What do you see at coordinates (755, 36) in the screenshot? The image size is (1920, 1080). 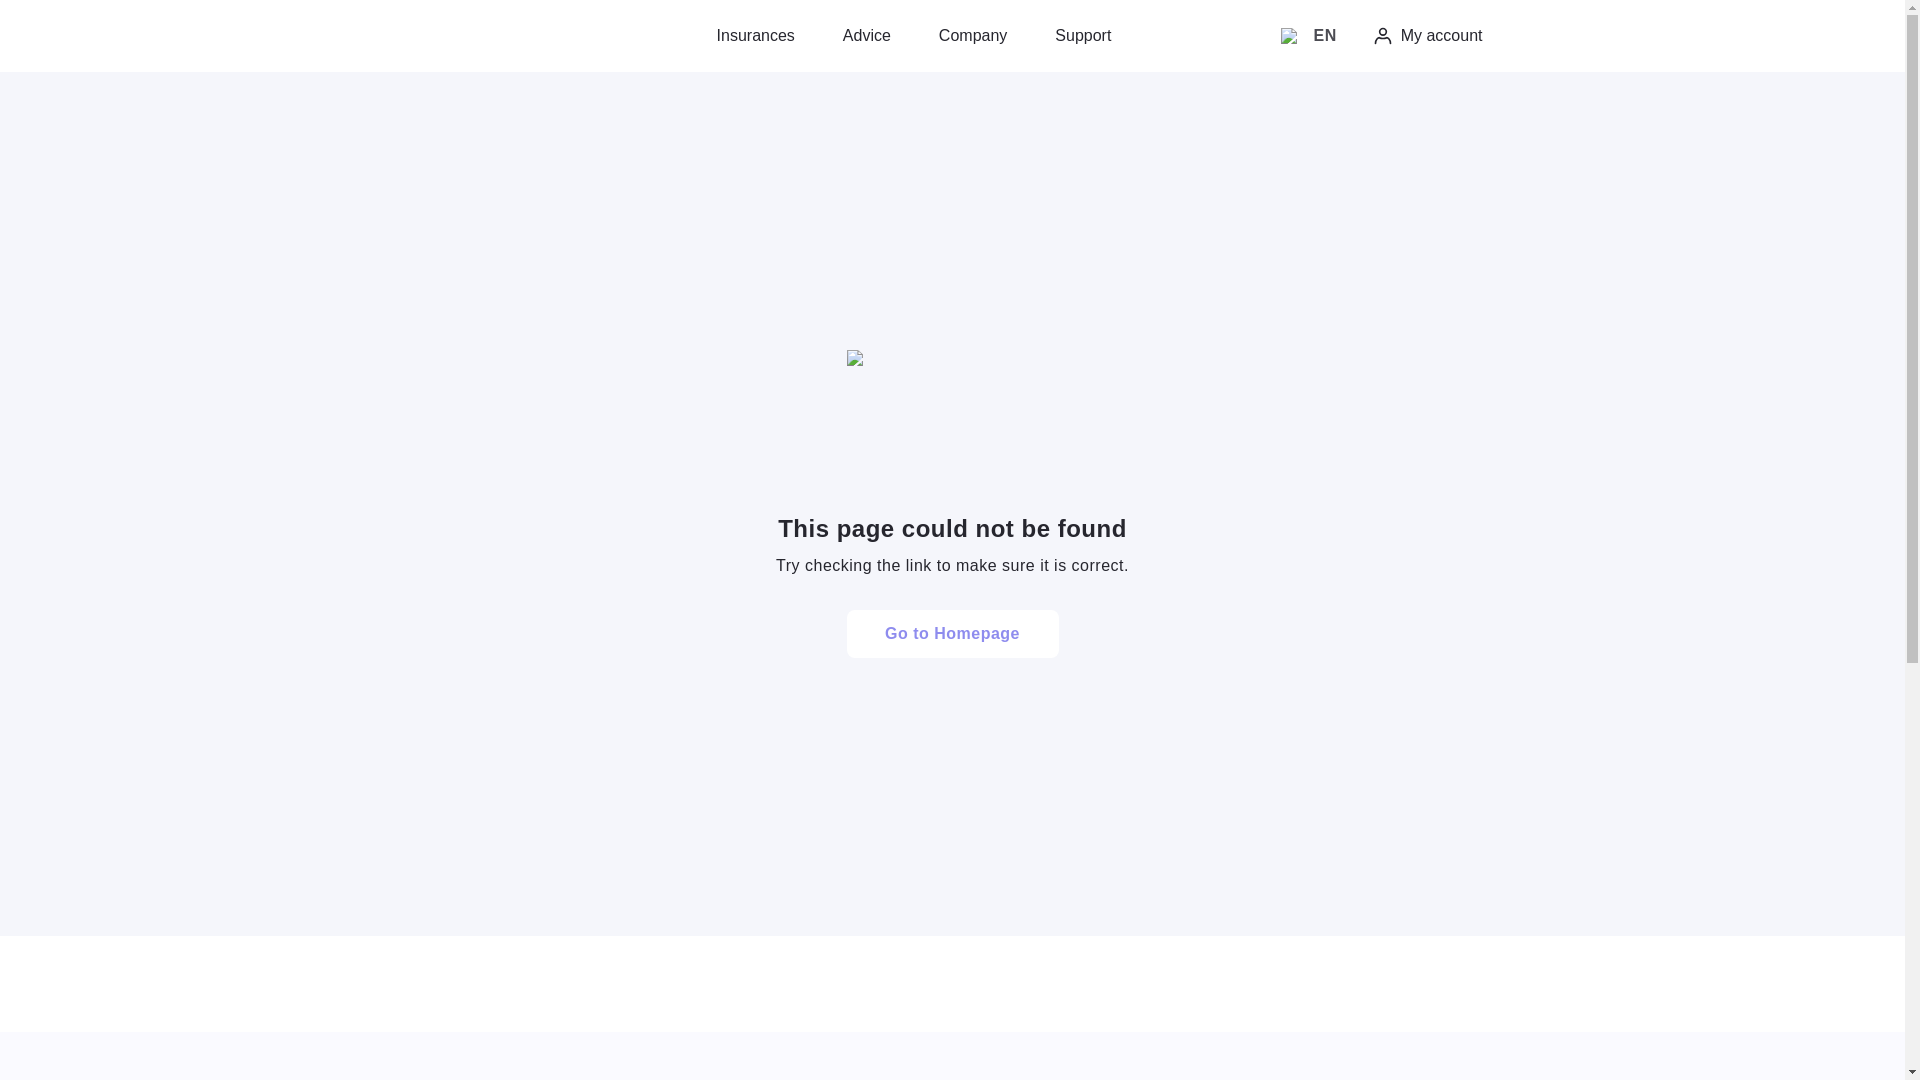 I see `Insurances` at bounding box center [755, 36].